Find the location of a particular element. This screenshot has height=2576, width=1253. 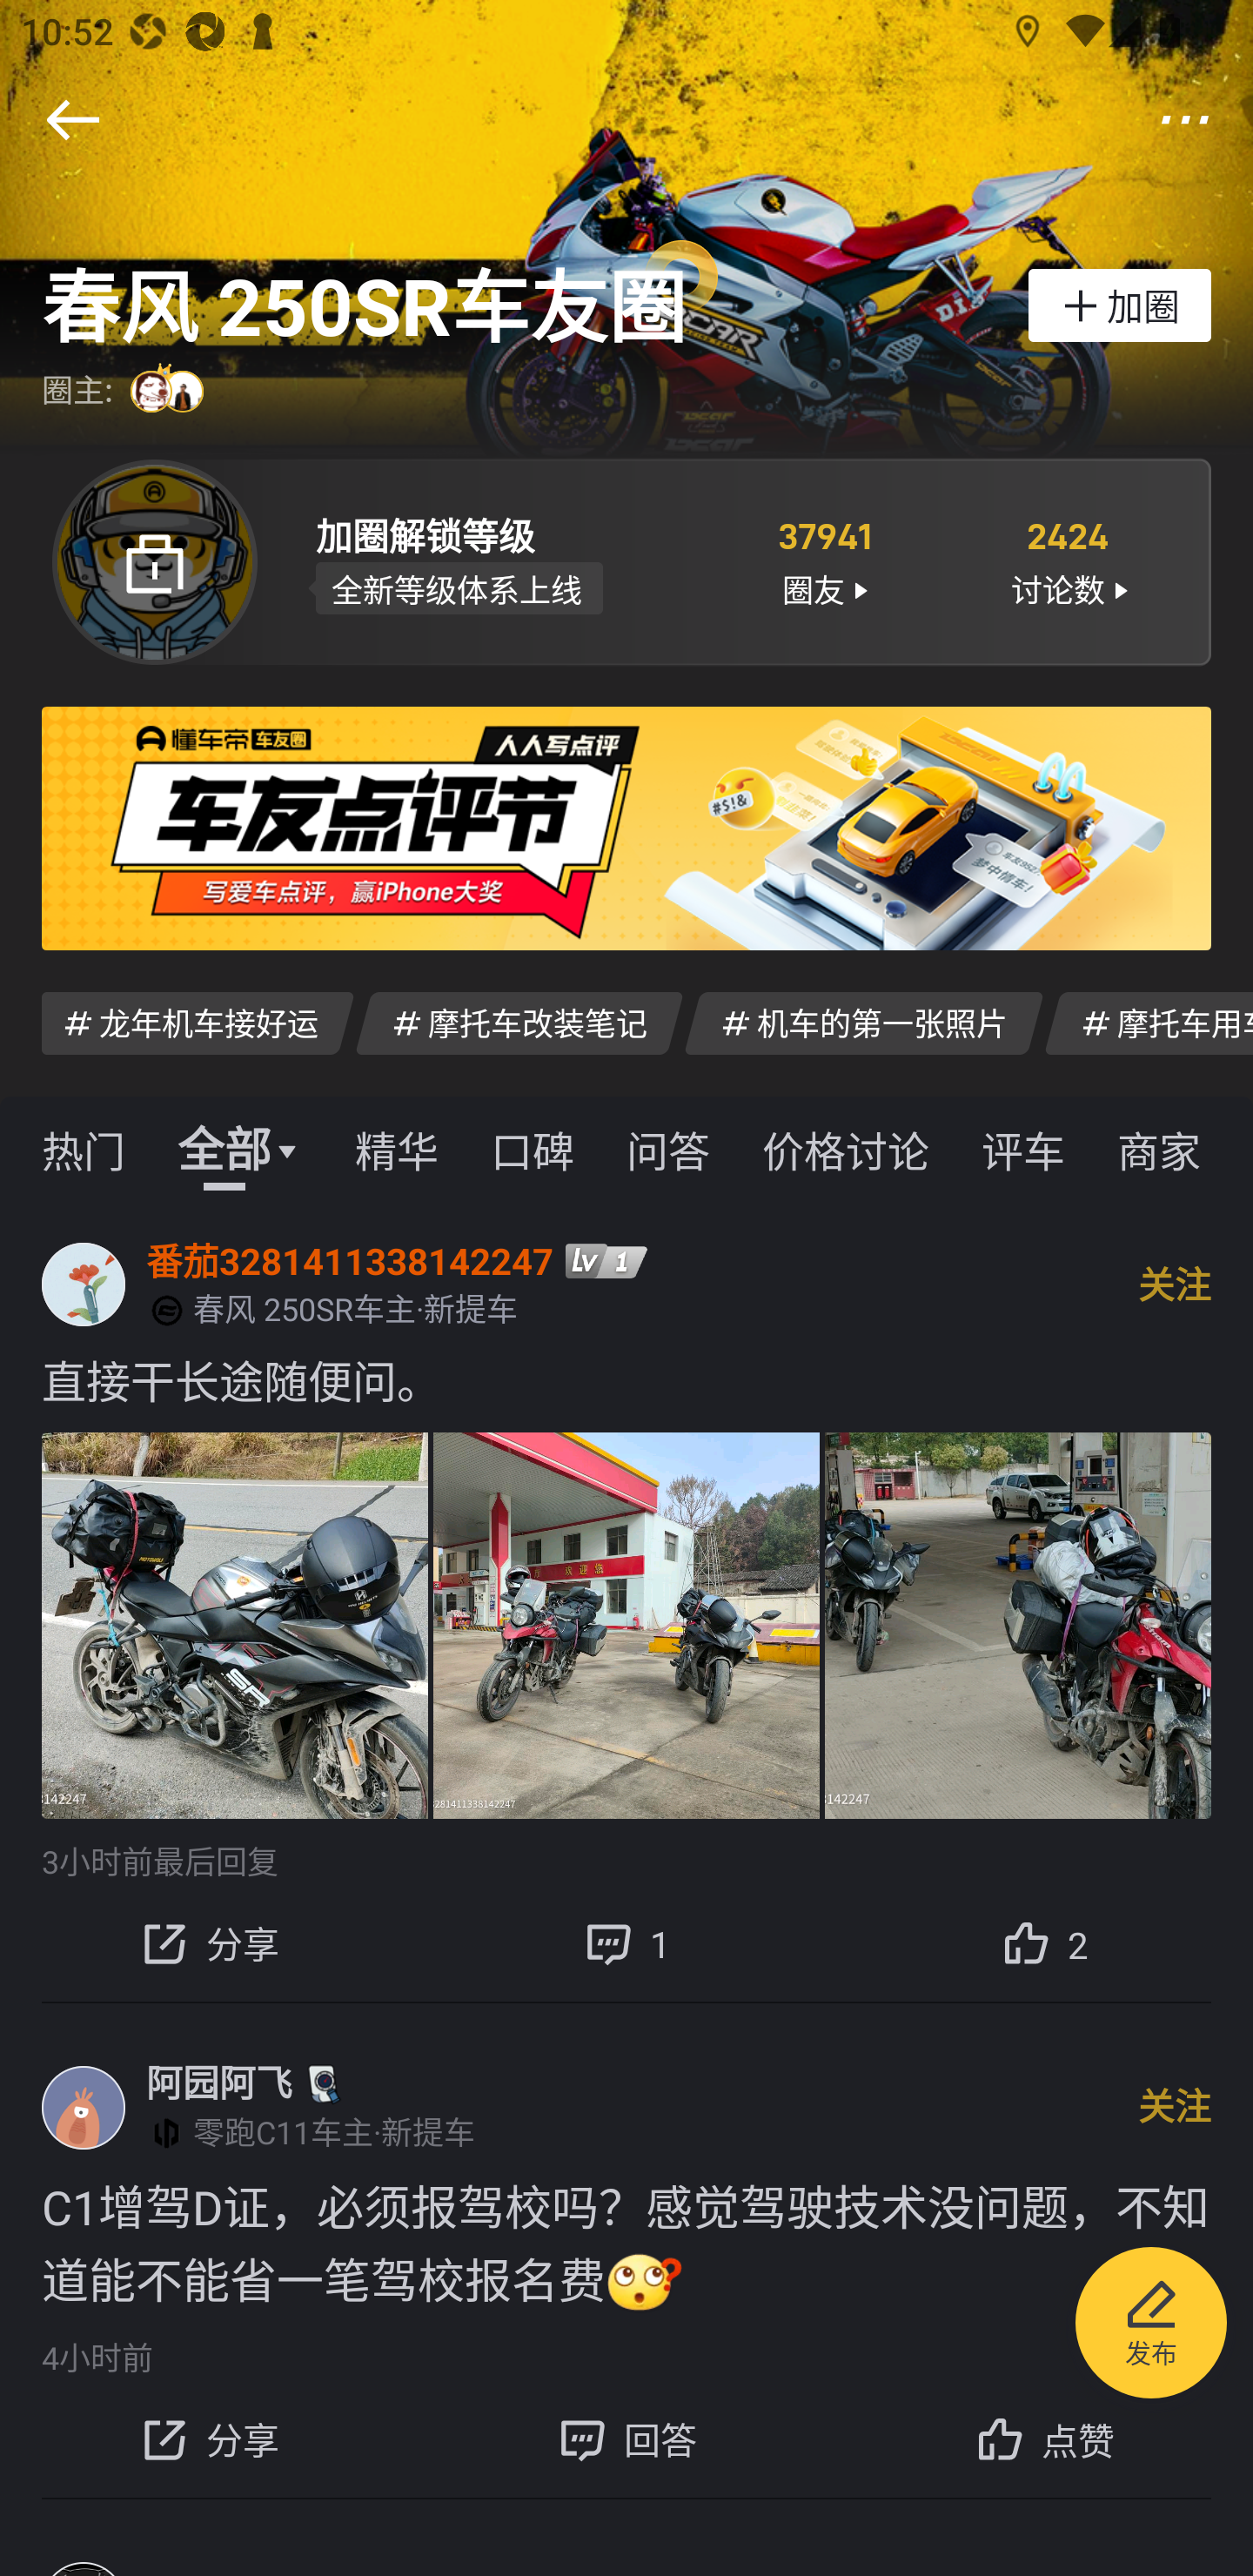

全部  is located at coordinates (240, 1149).